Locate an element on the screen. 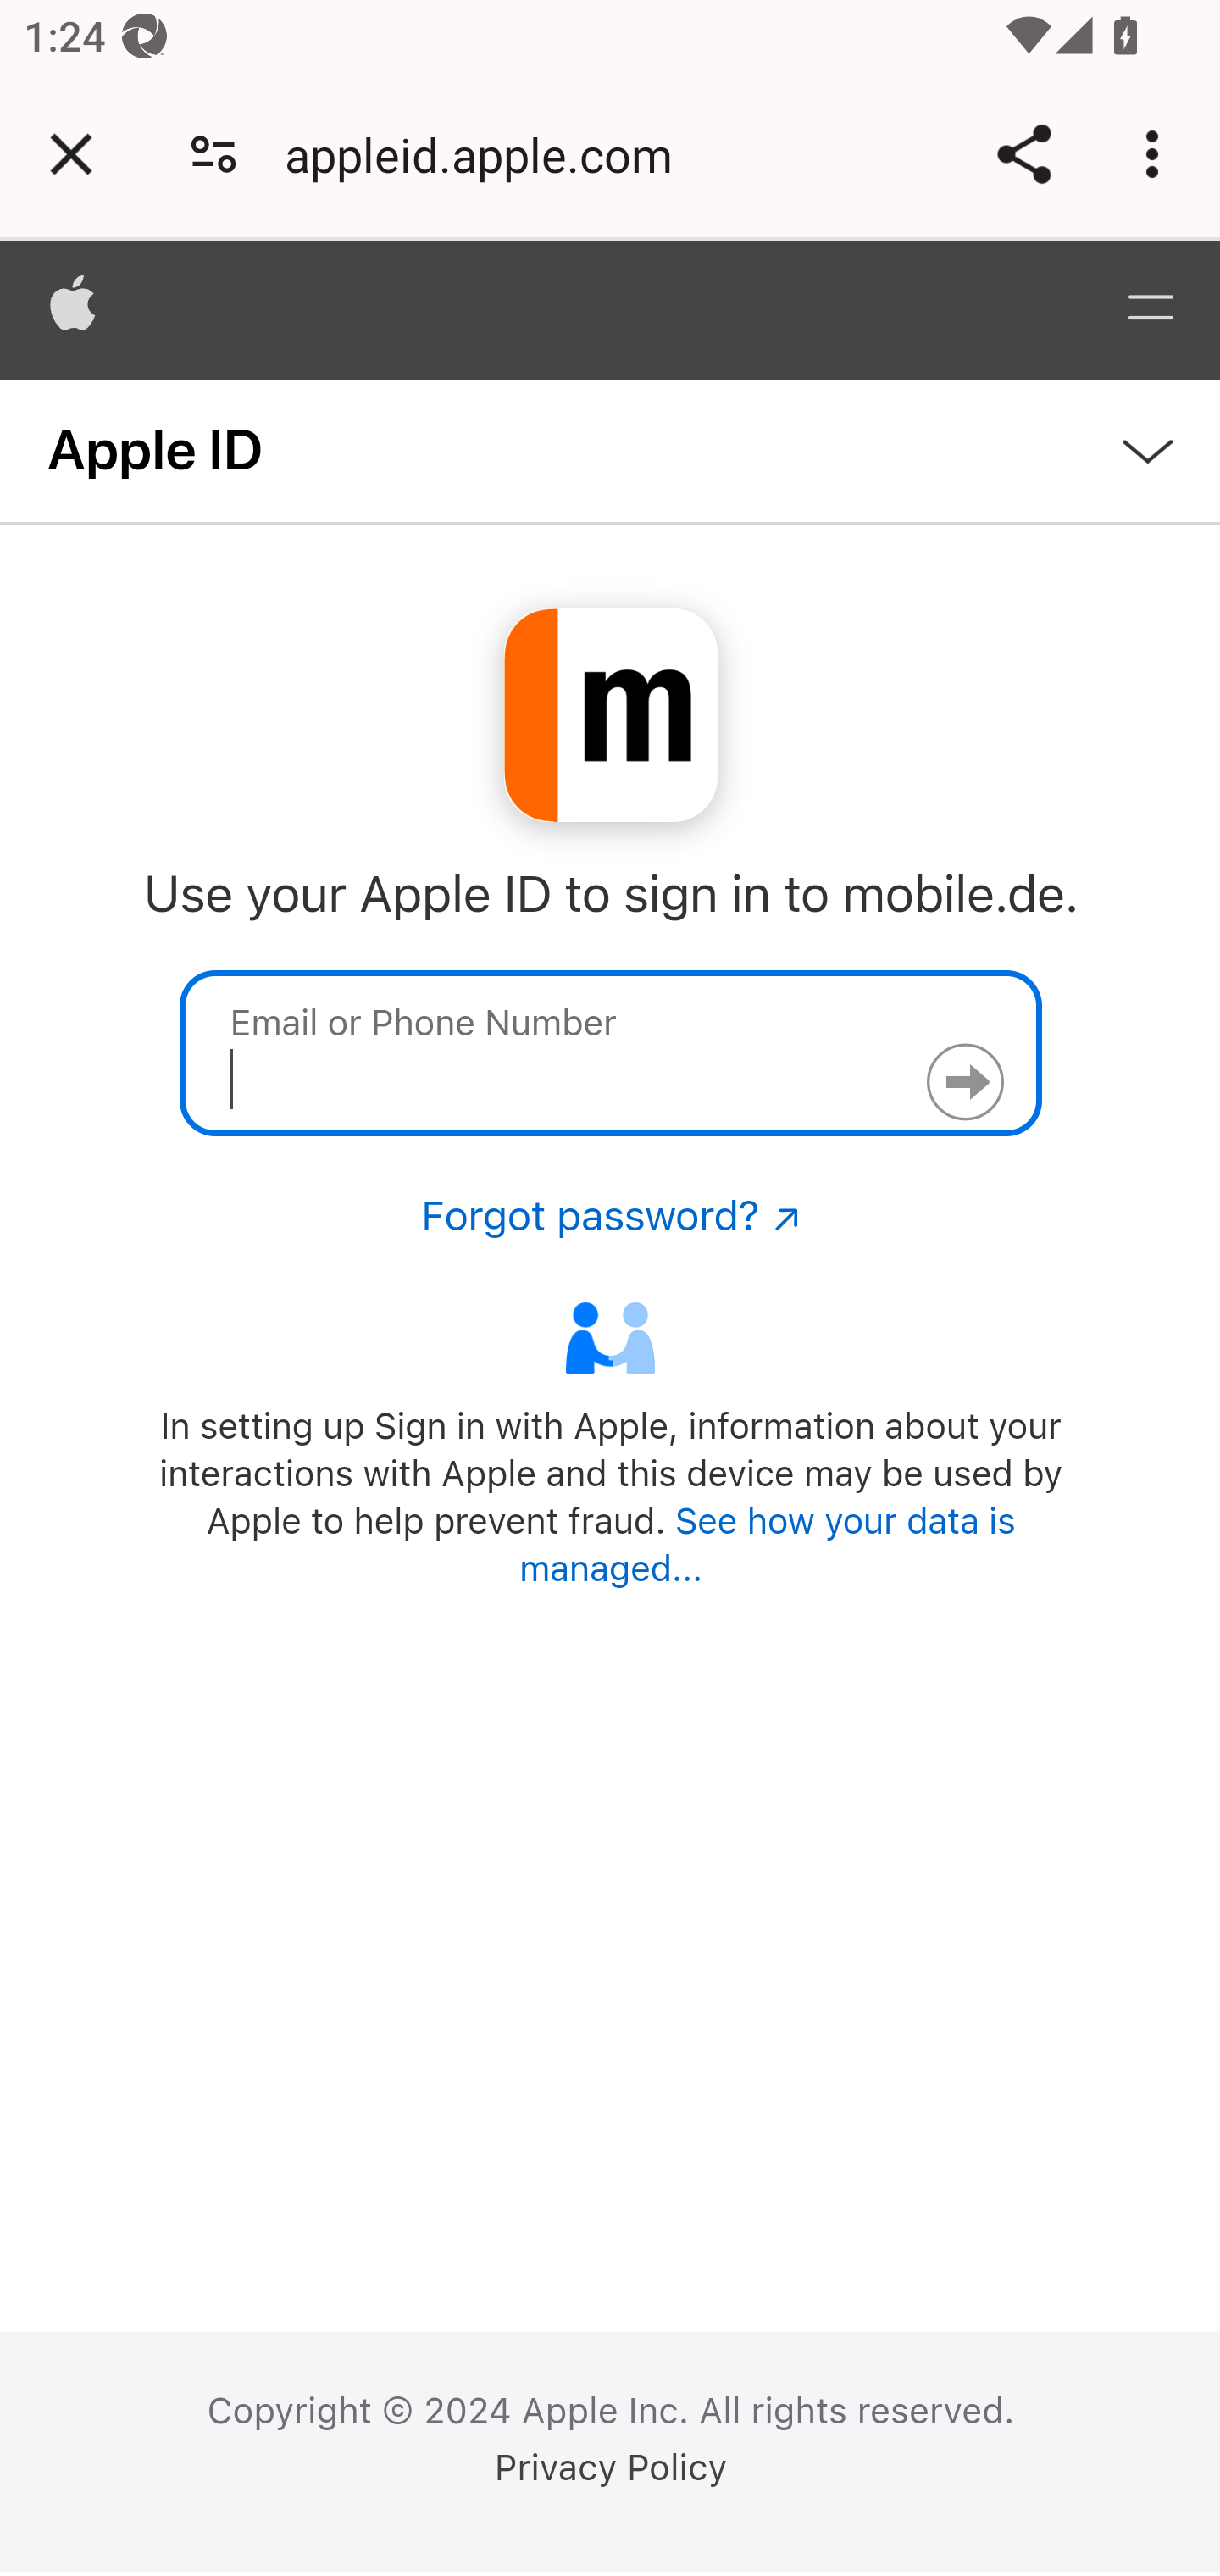  Apple is located at coordinates (75, 308).